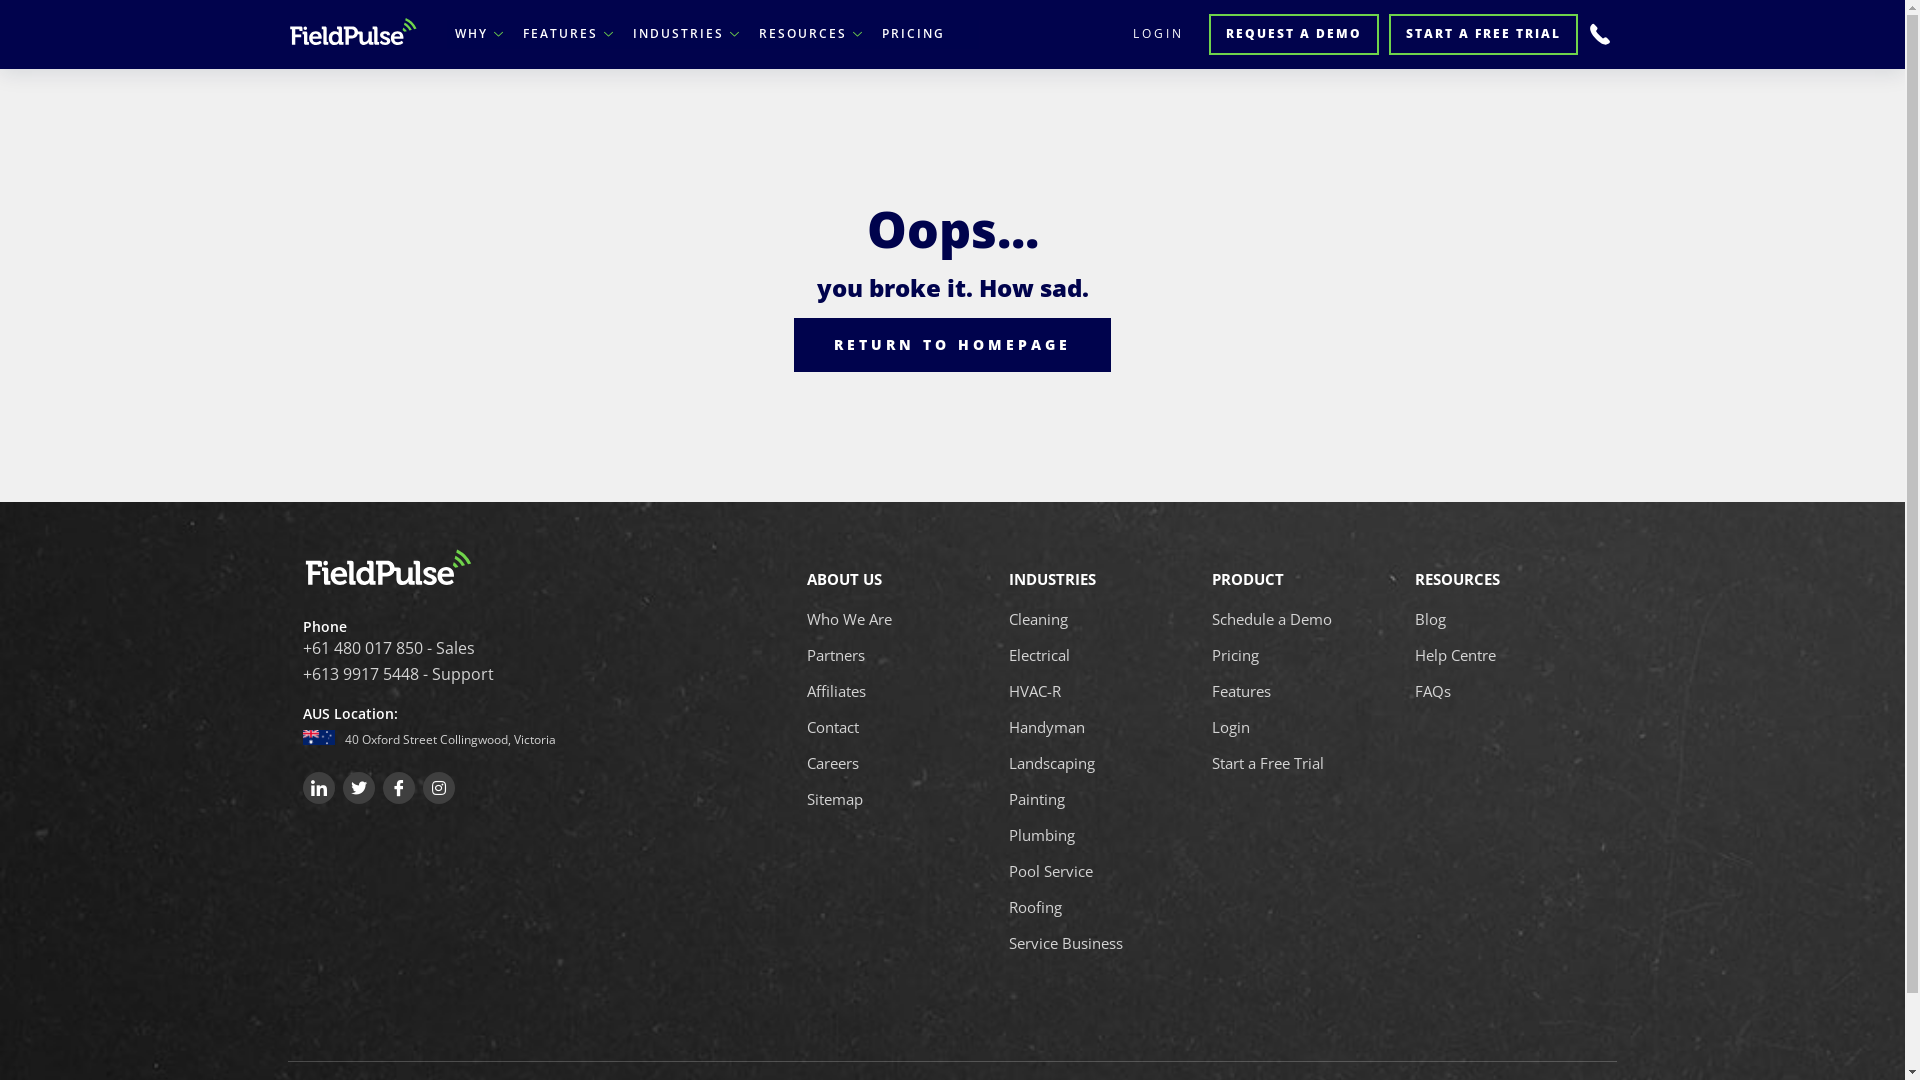 This screenshot has height=1080, width=1920. I want to click on Careers, so click(833, 763).